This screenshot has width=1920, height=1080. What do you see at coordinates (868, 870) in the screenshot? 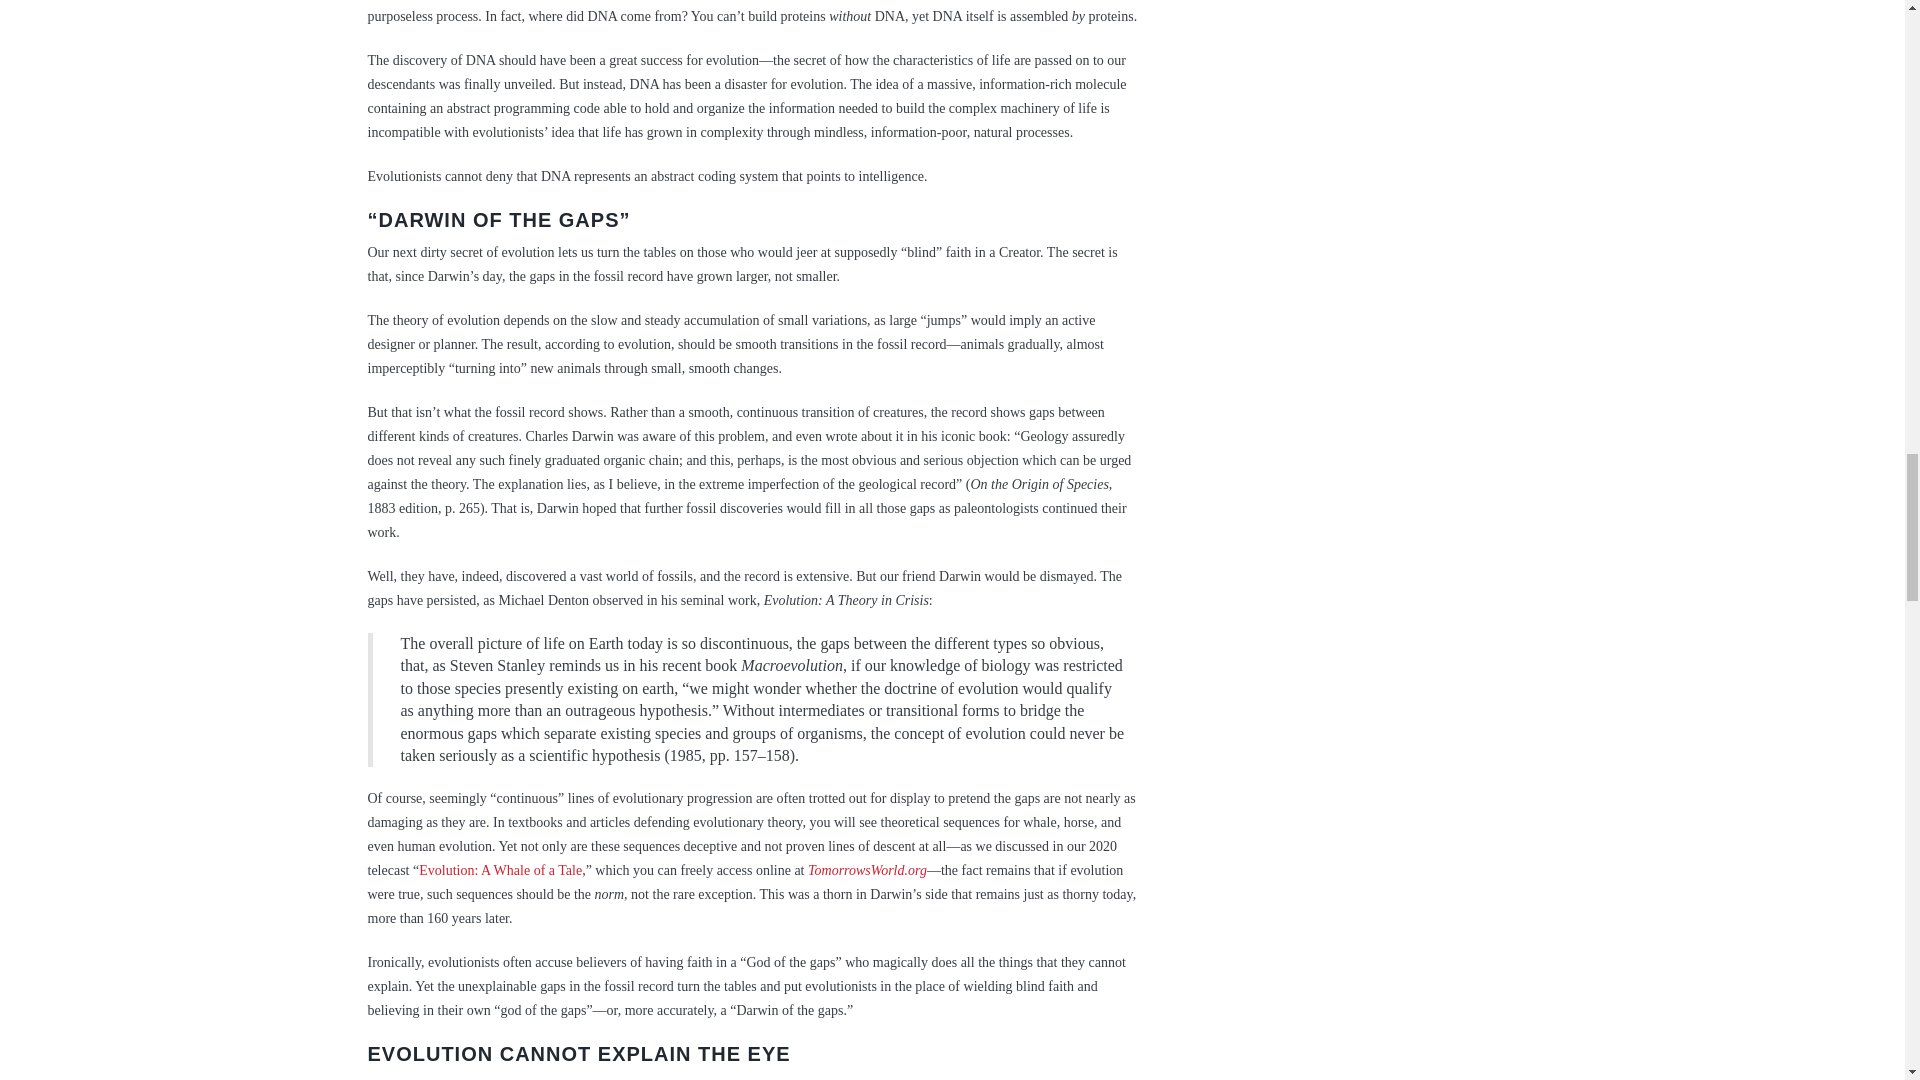
I see `TomorrowsWorld.org` at bounding box center [868, 870].